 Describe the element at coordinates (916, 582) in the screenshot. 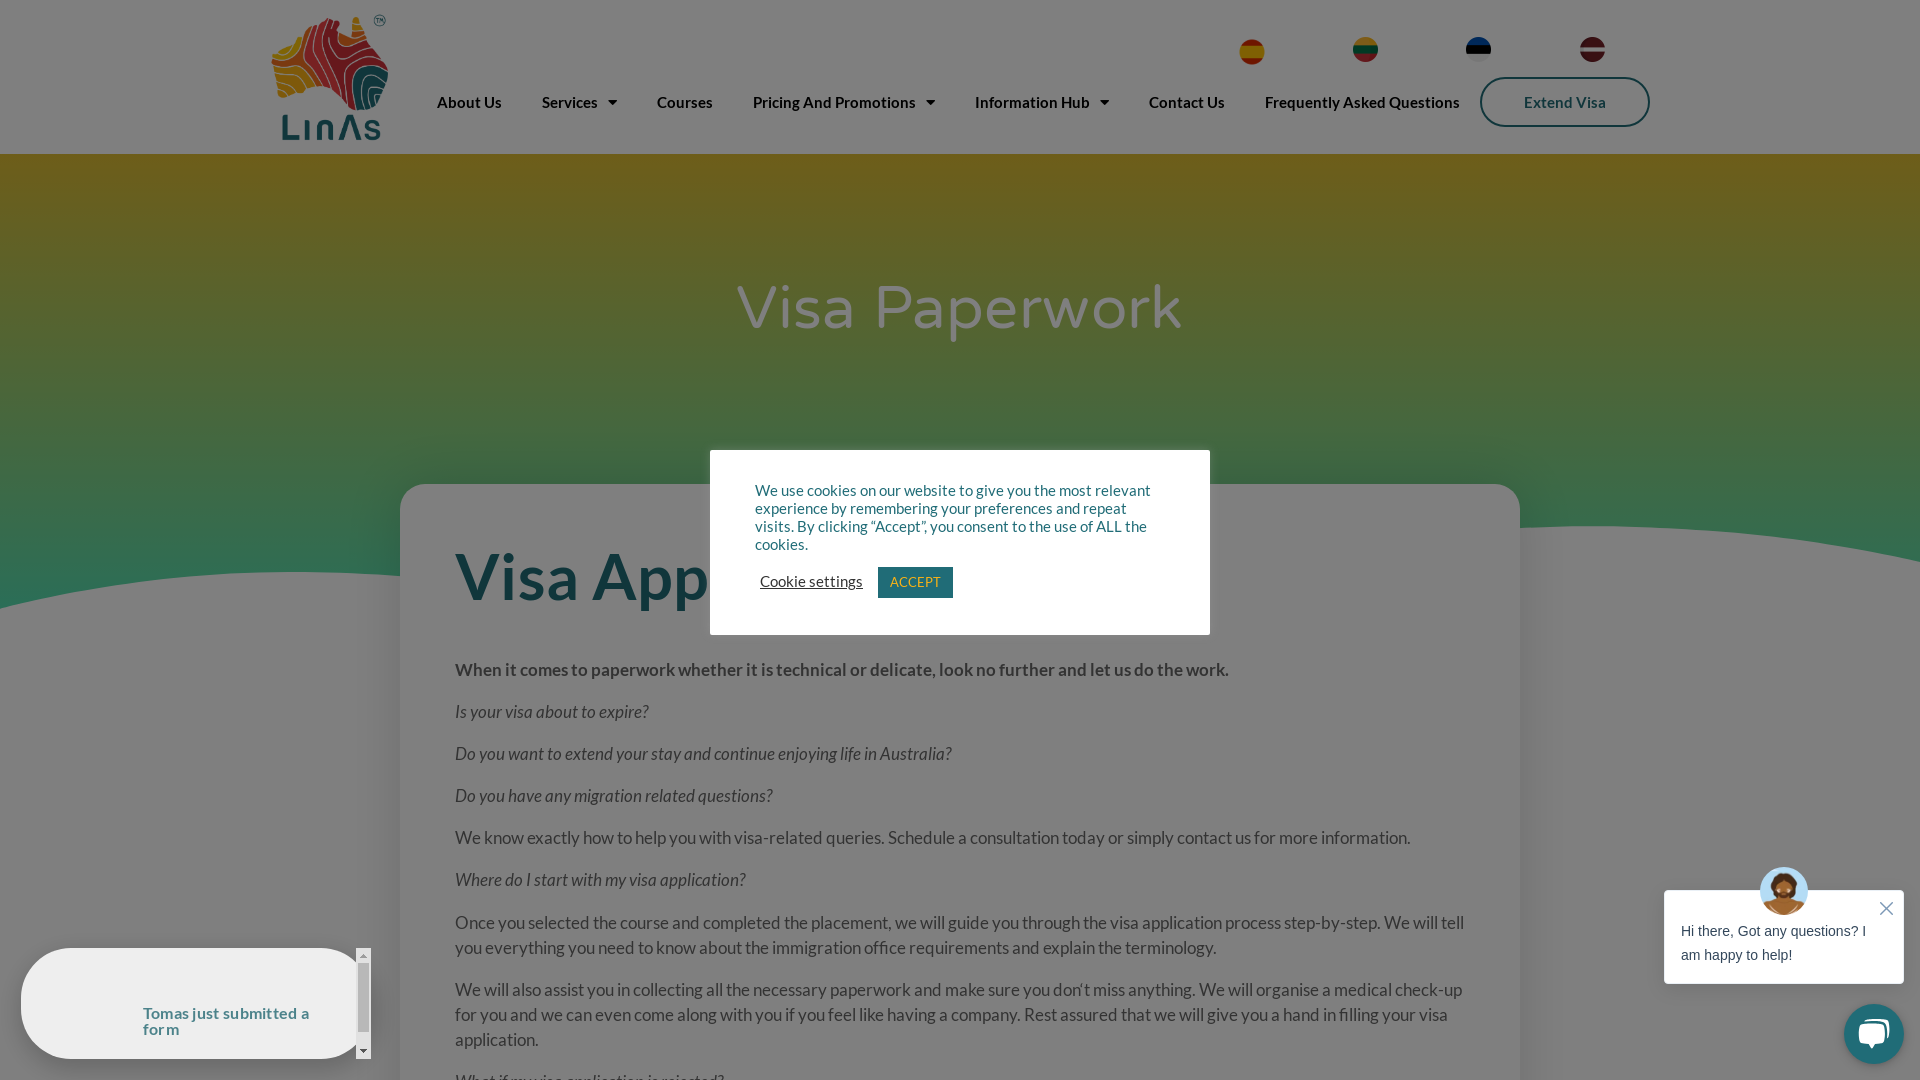

I see `ACCEPT` at that location.